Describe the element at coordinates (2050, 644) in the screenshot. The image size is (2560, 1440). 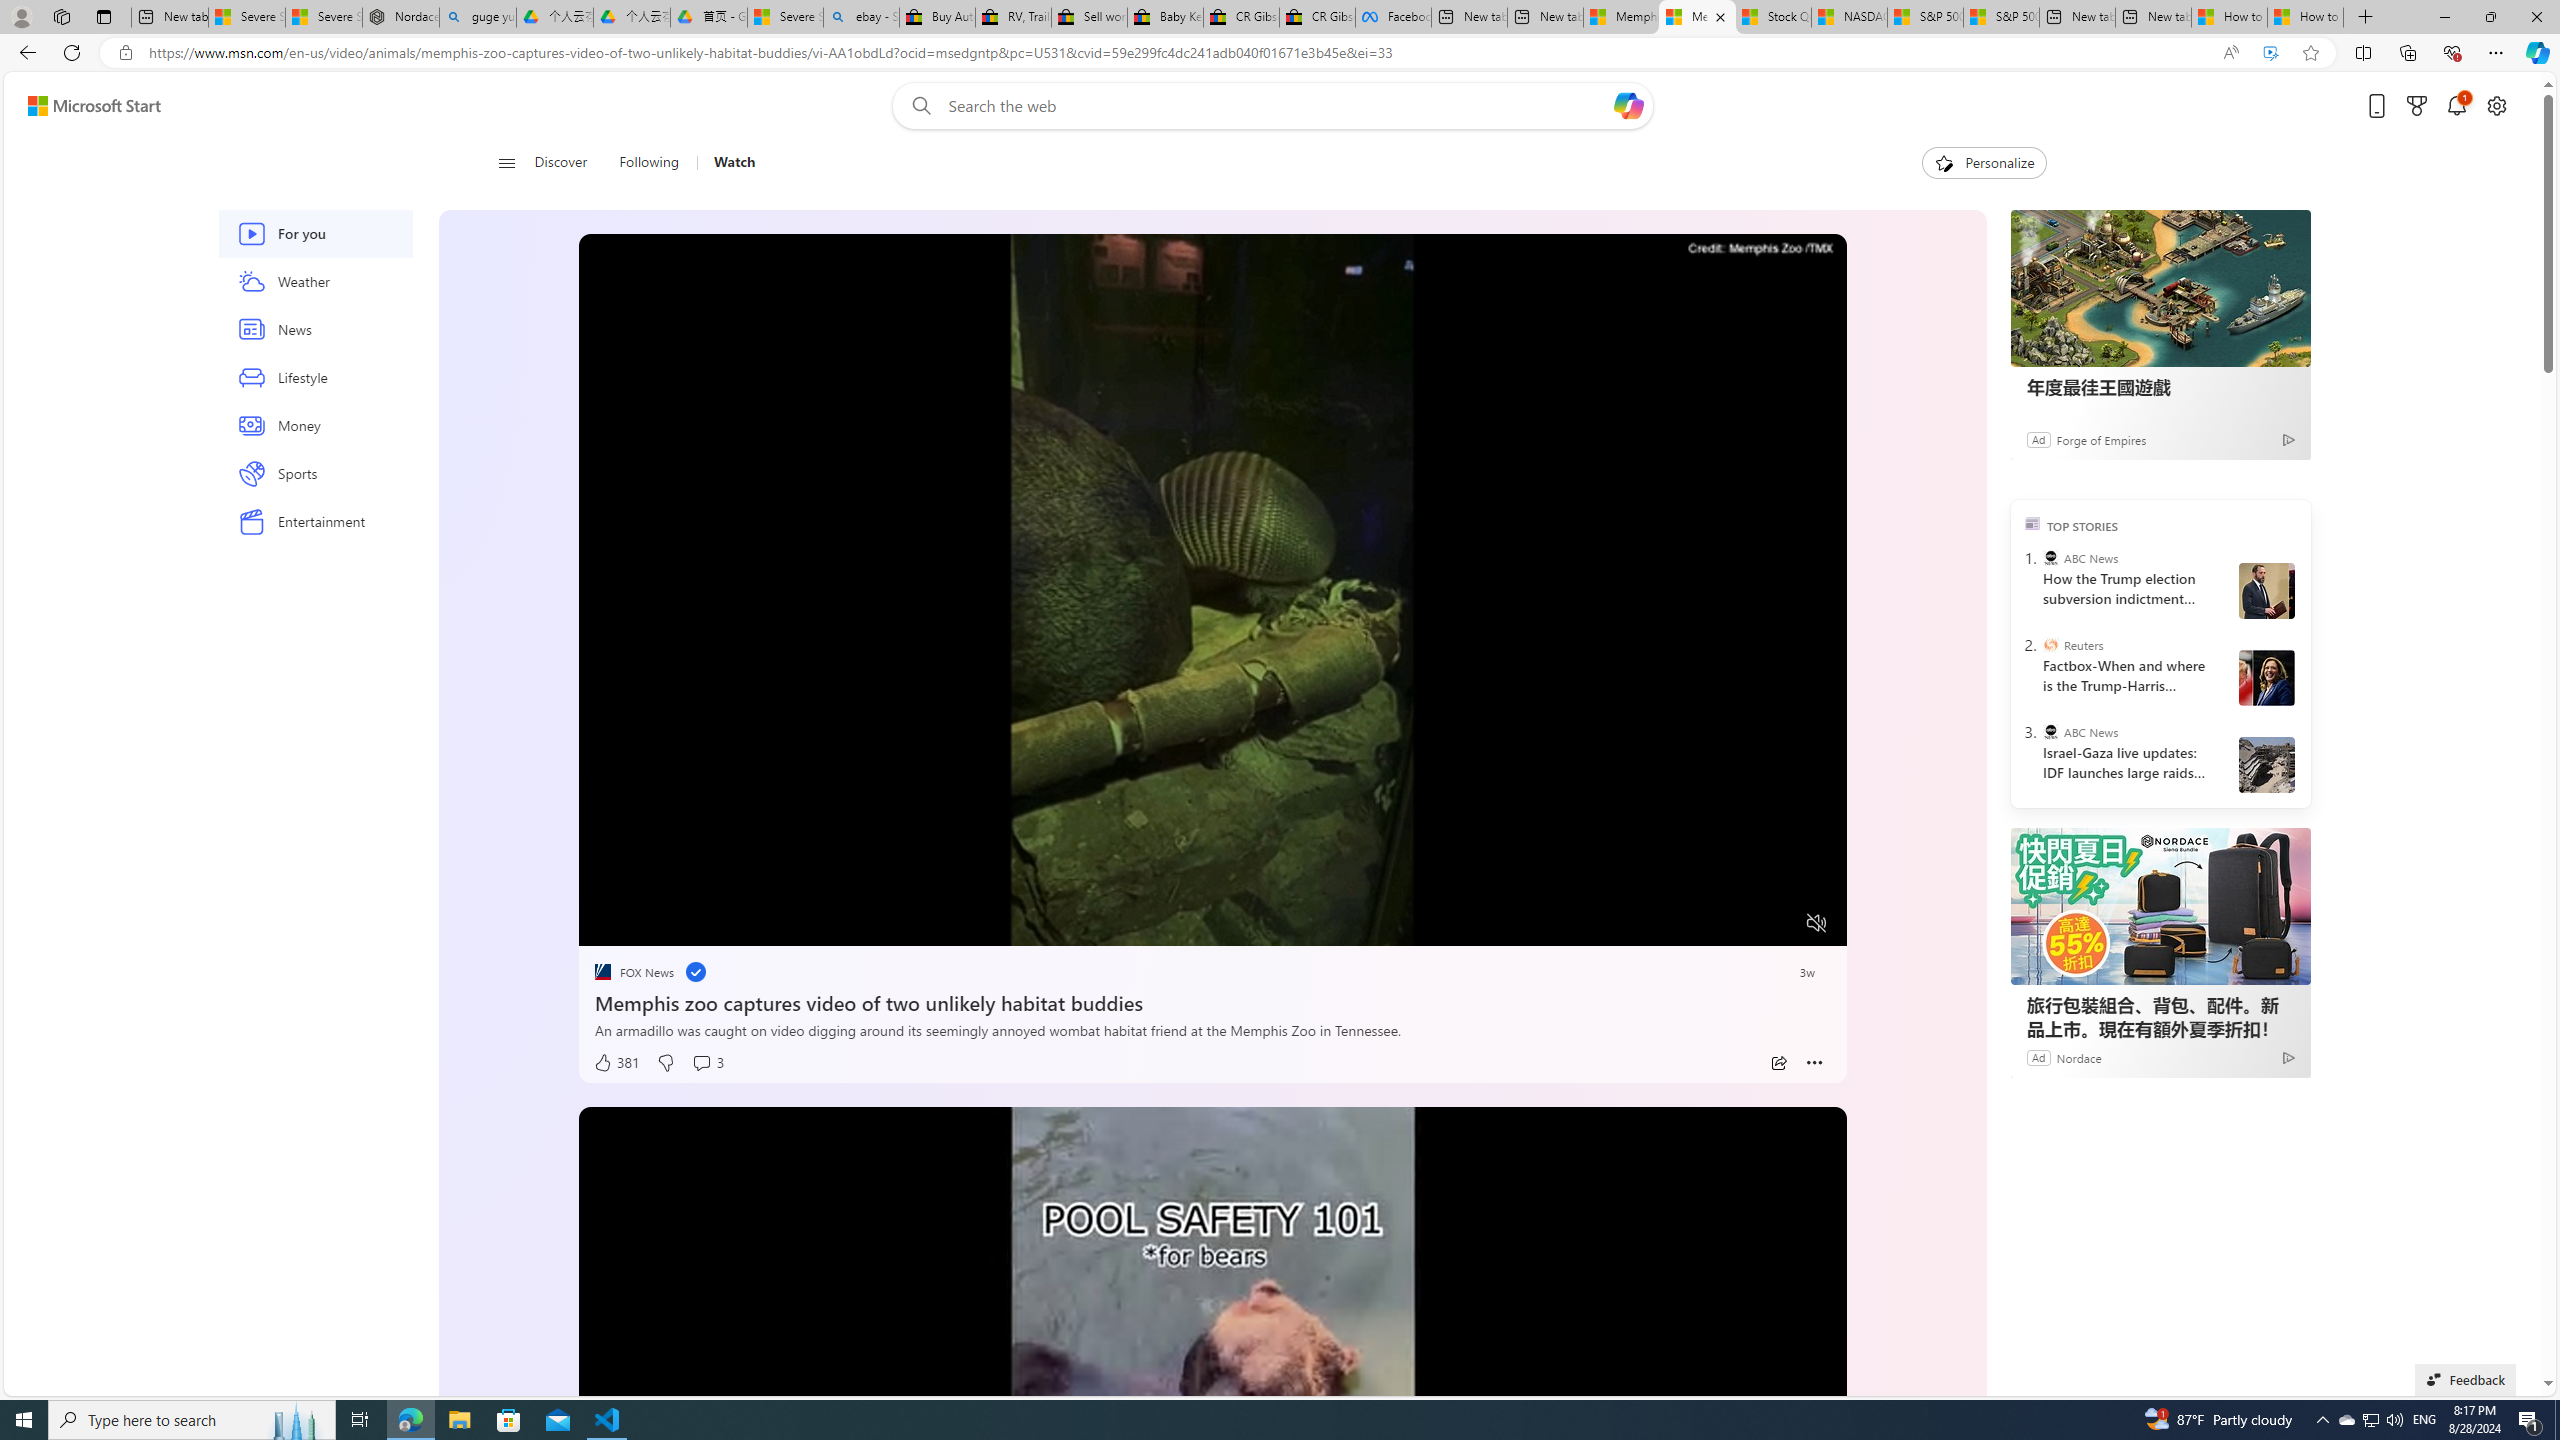
I see `Reuters` at that location.